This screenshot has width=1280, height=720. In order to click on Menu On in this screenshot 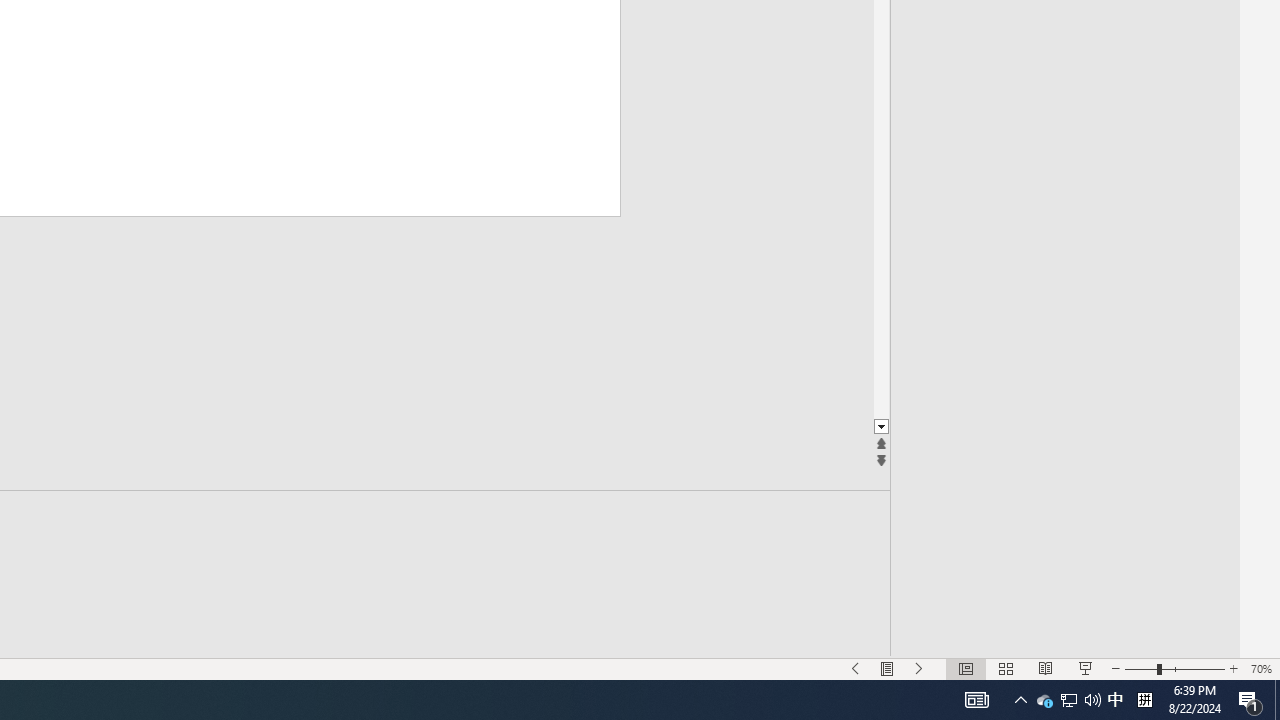, I will do `click(887, 668)`.